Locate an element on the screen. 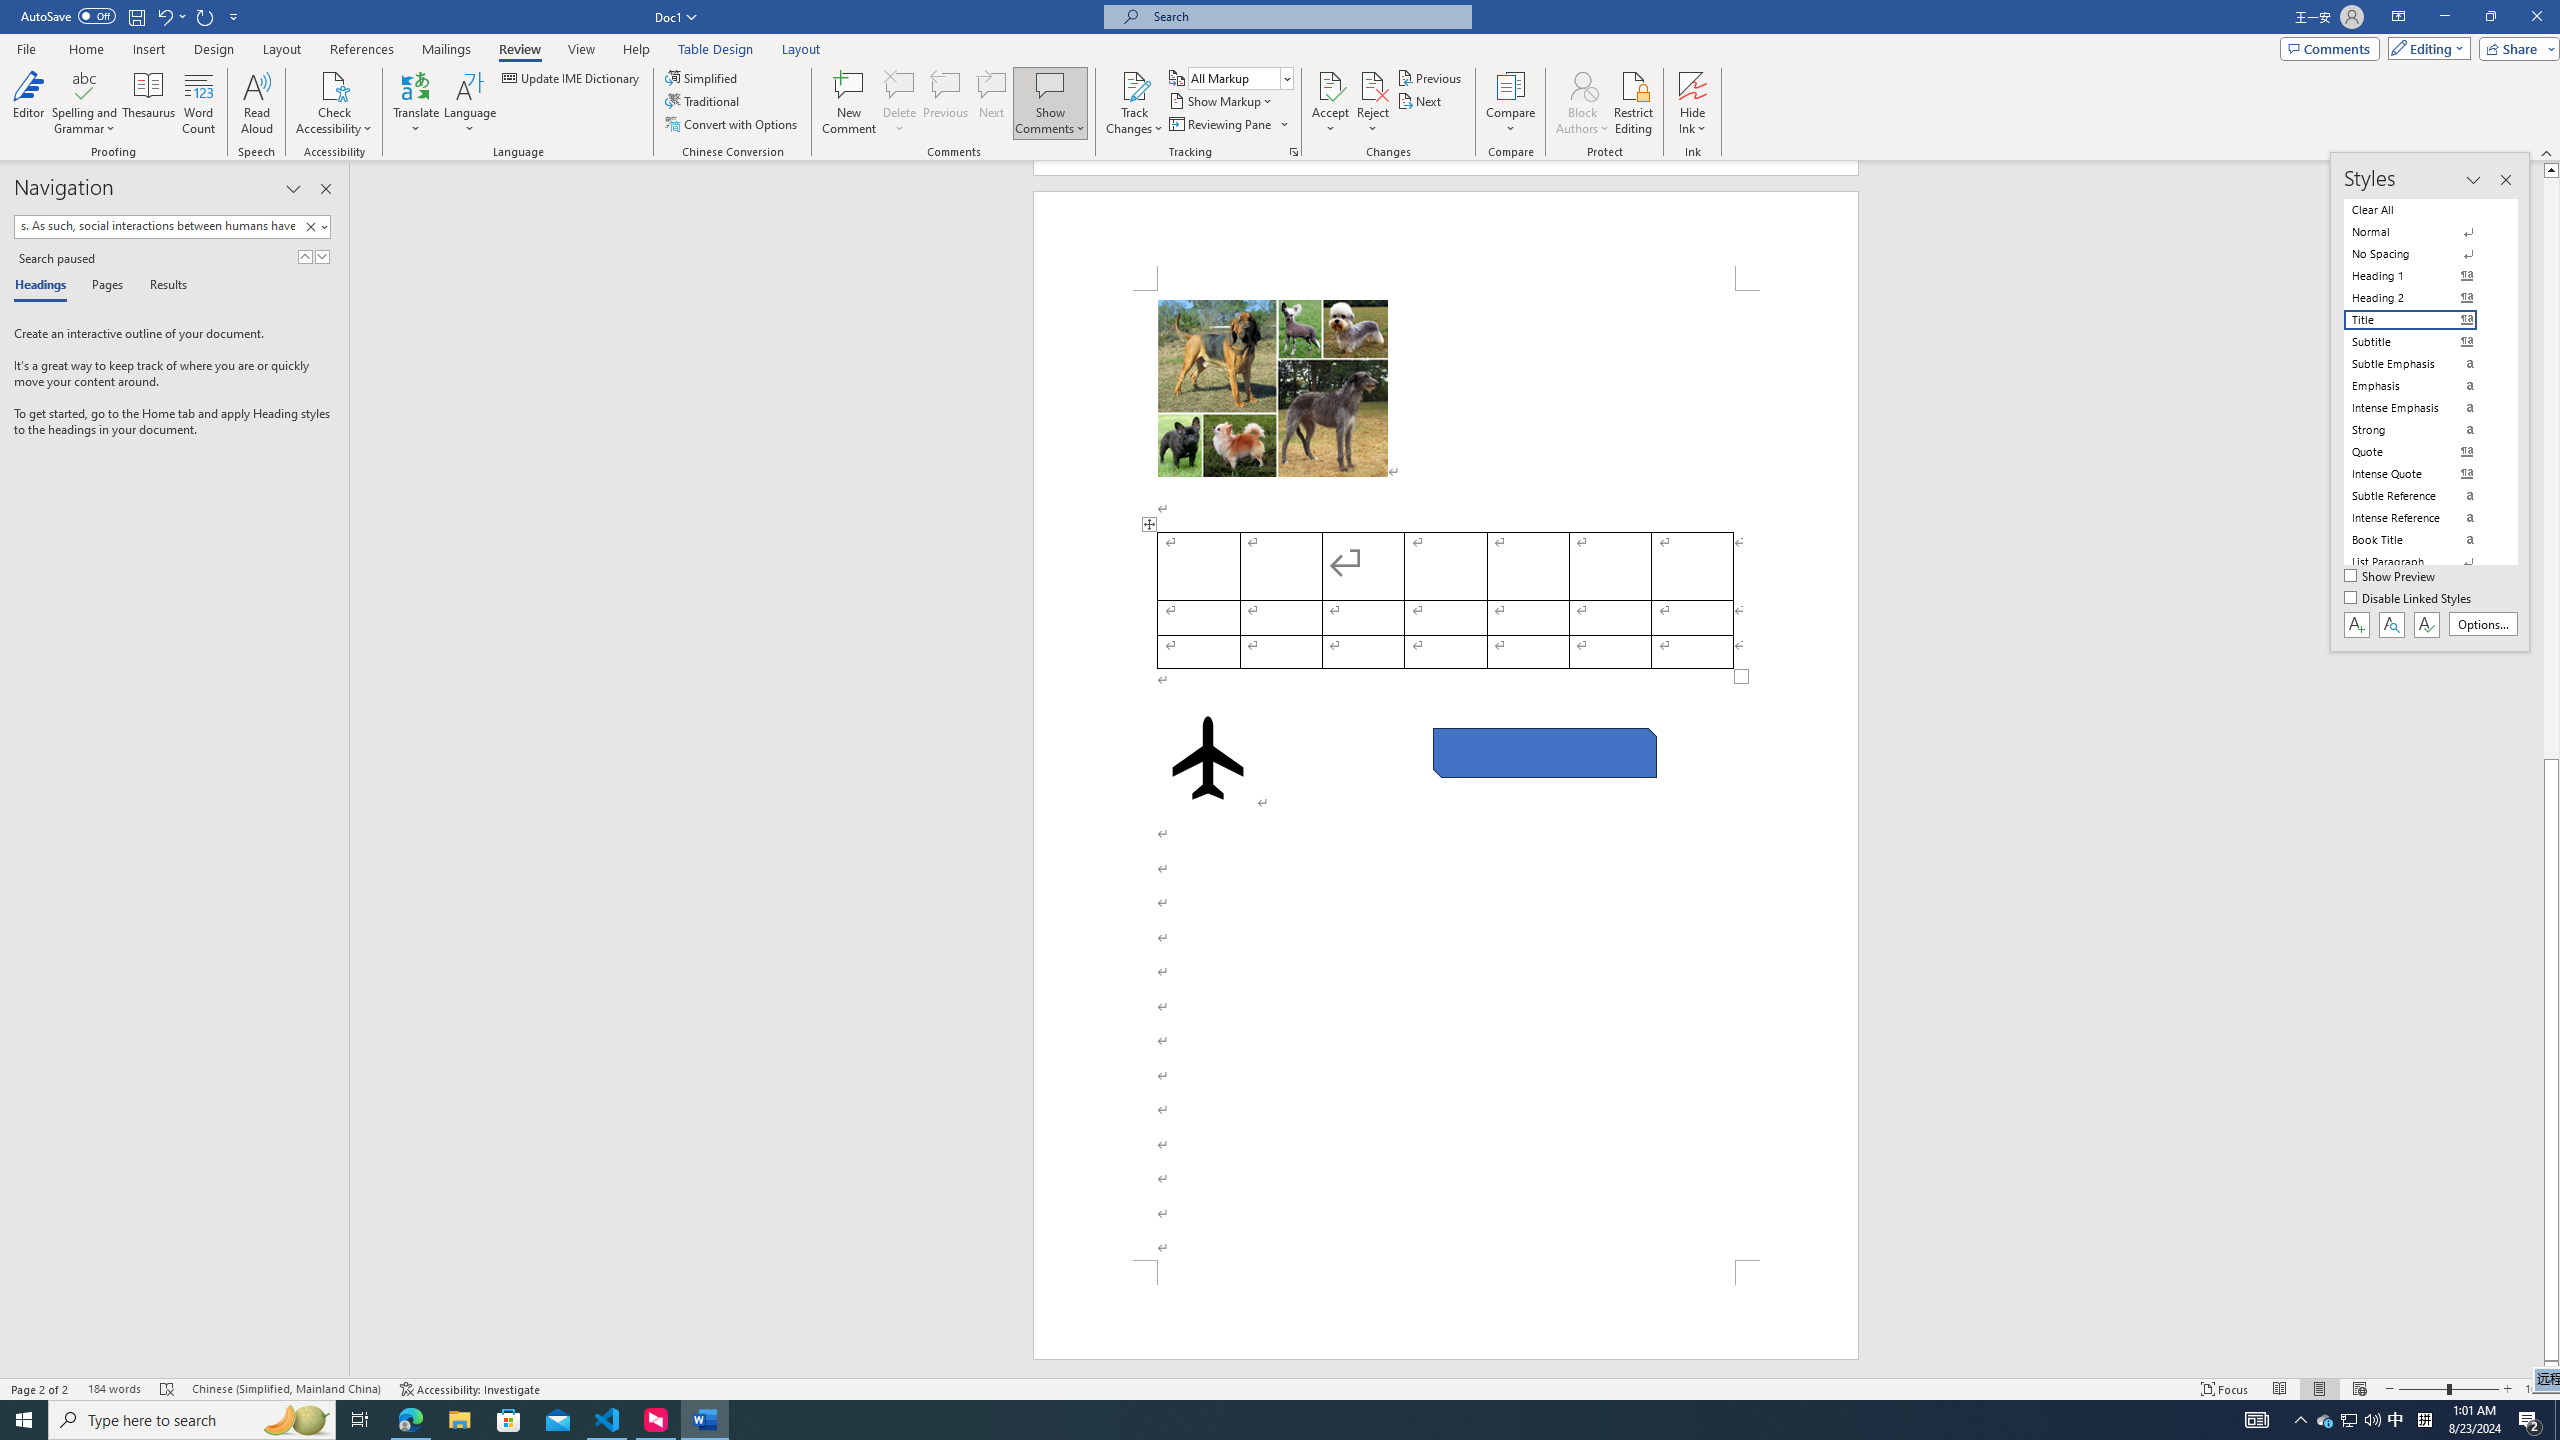  Check Accessibility is located at coordinates (334, 85).